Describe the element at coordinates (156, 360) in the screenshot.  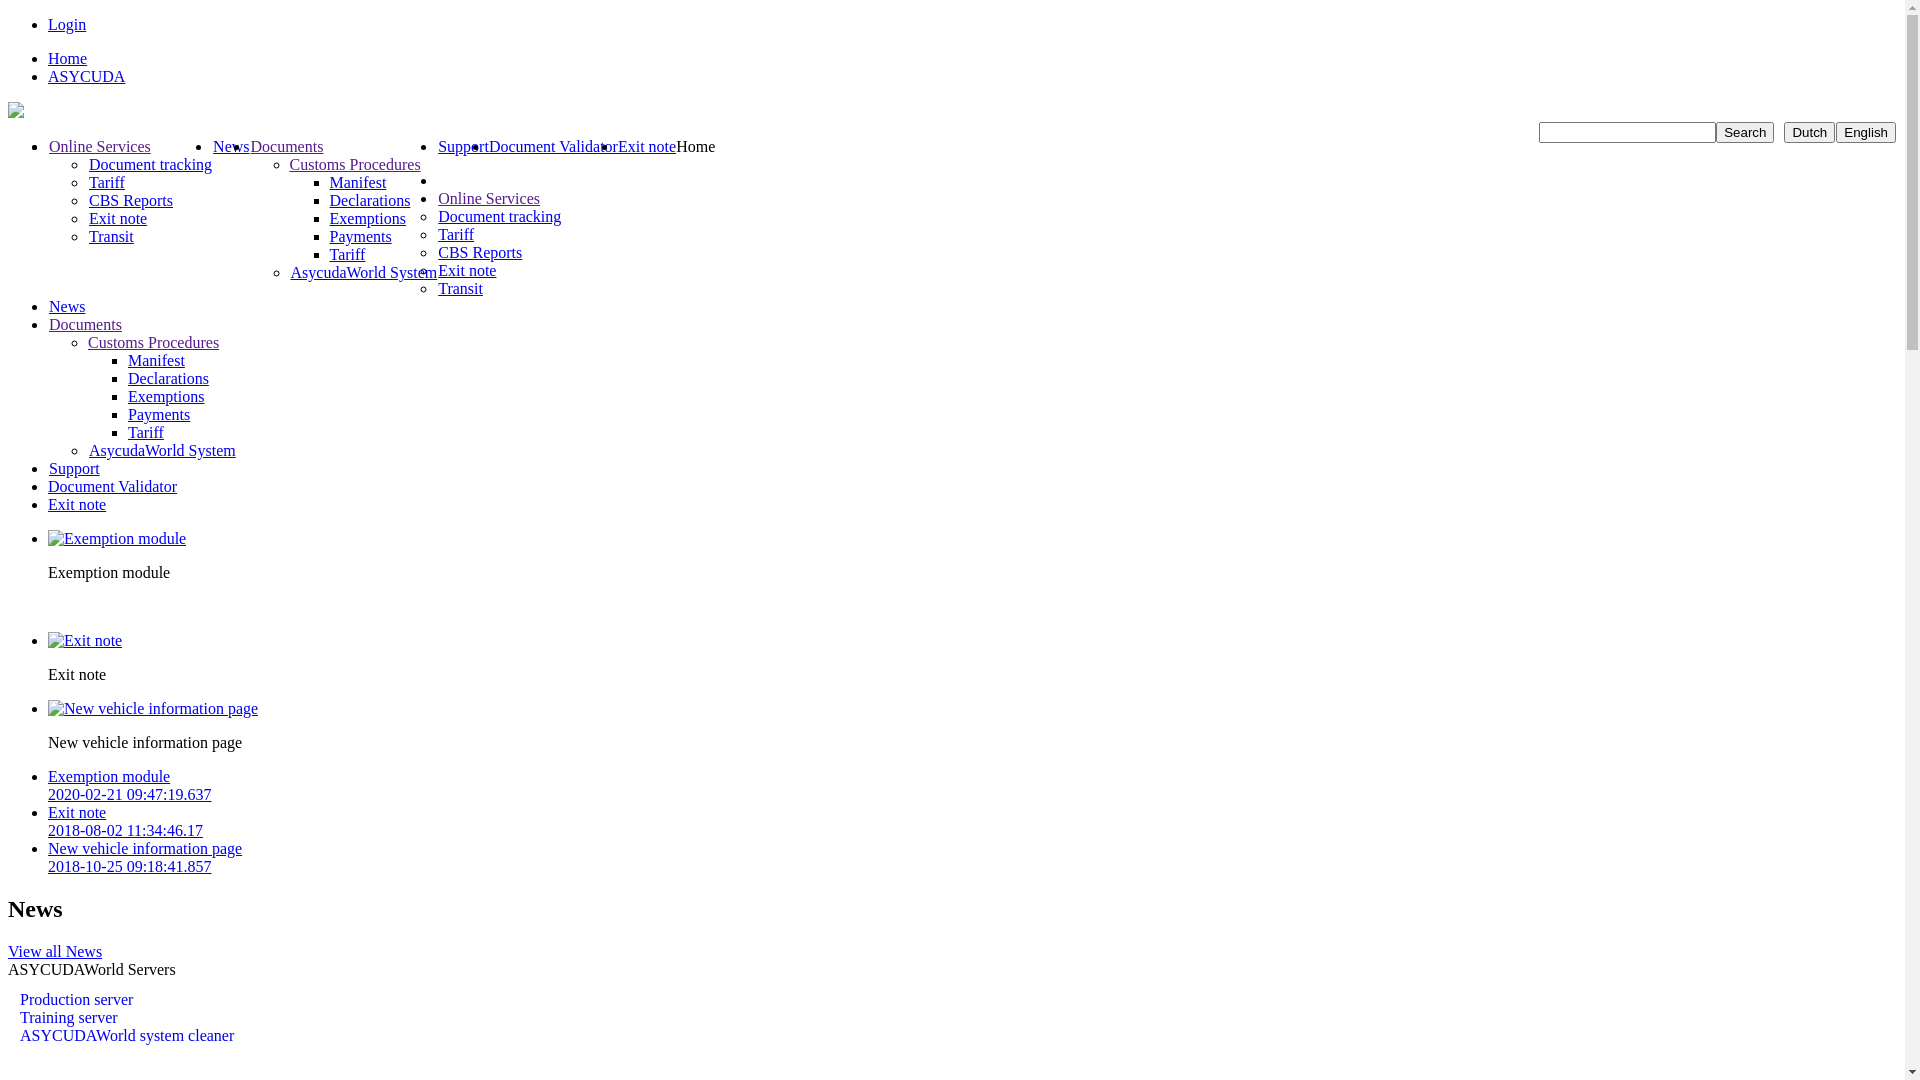
I see `Manifest` at that location.